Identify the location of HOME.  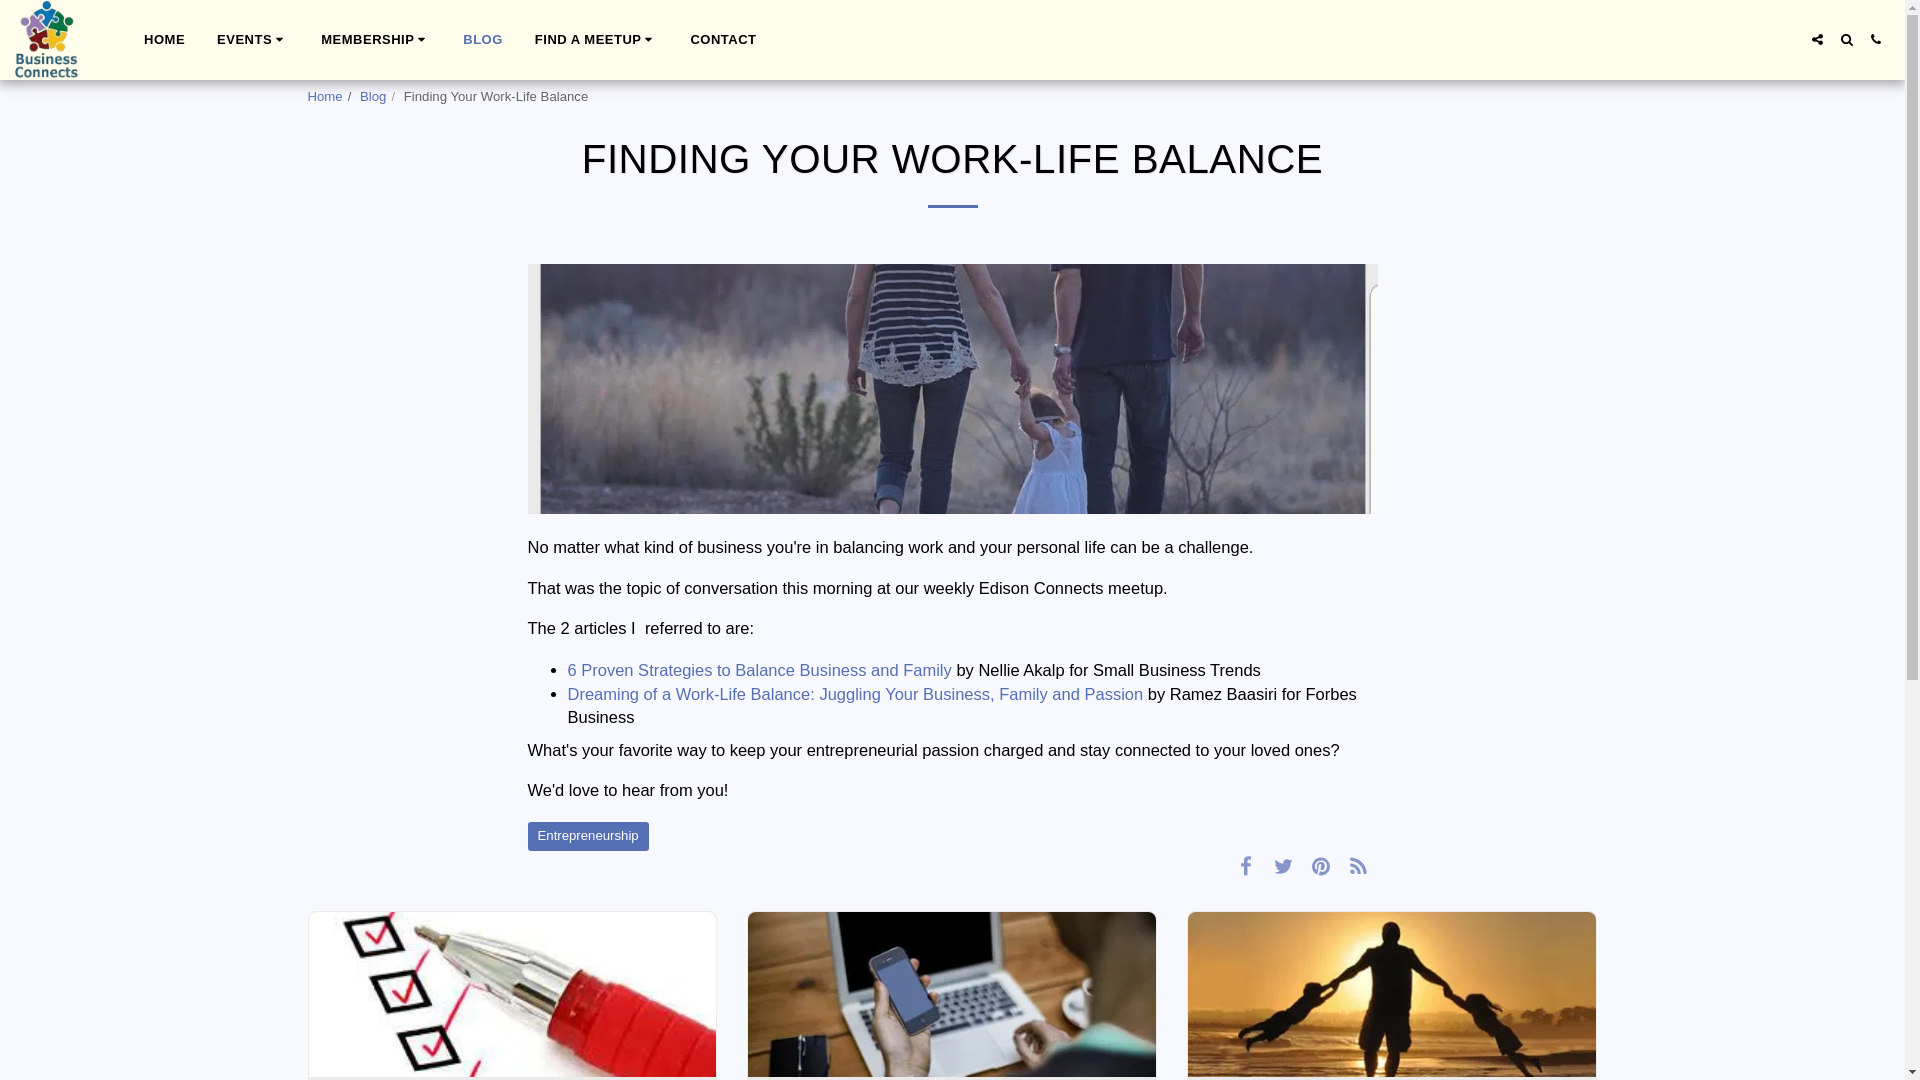
(164, 38).